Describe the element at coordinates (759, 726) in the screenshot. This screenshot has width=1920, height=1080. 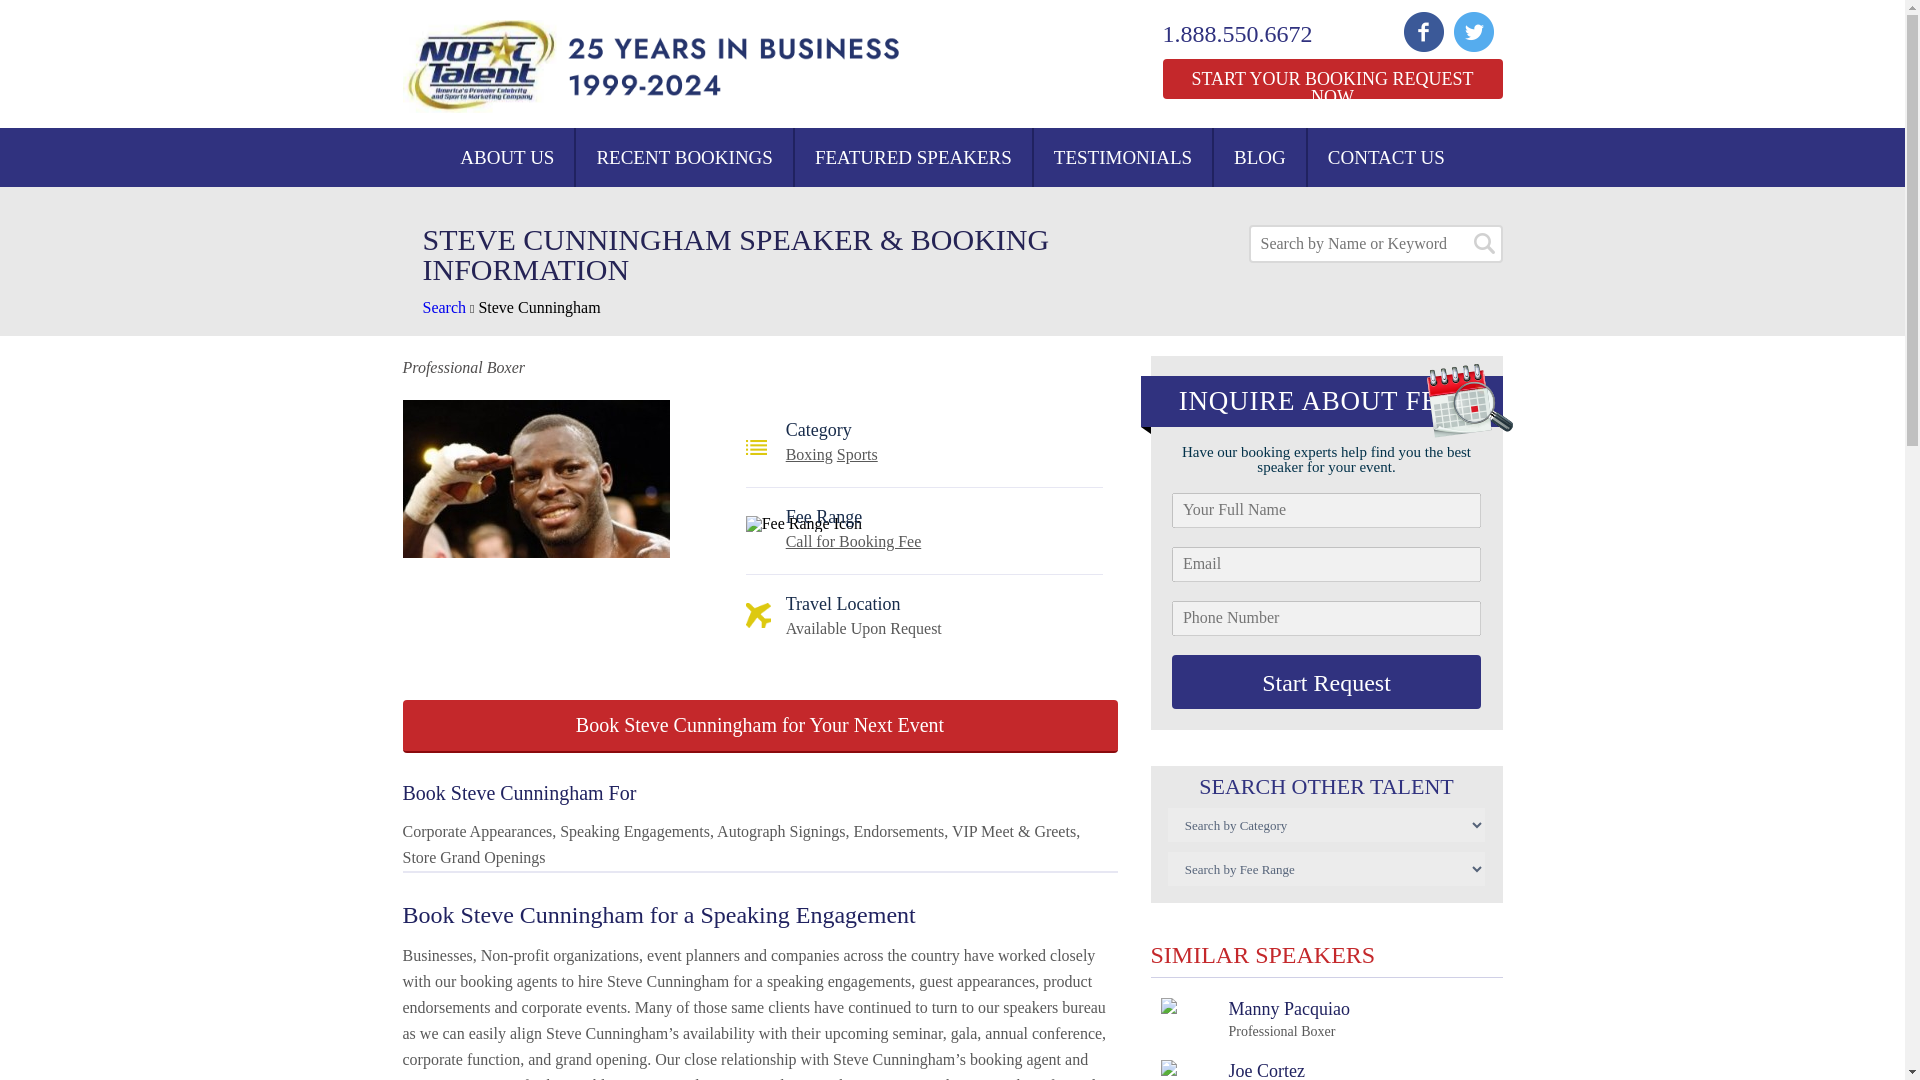
I see `CONTACT US` at that location.